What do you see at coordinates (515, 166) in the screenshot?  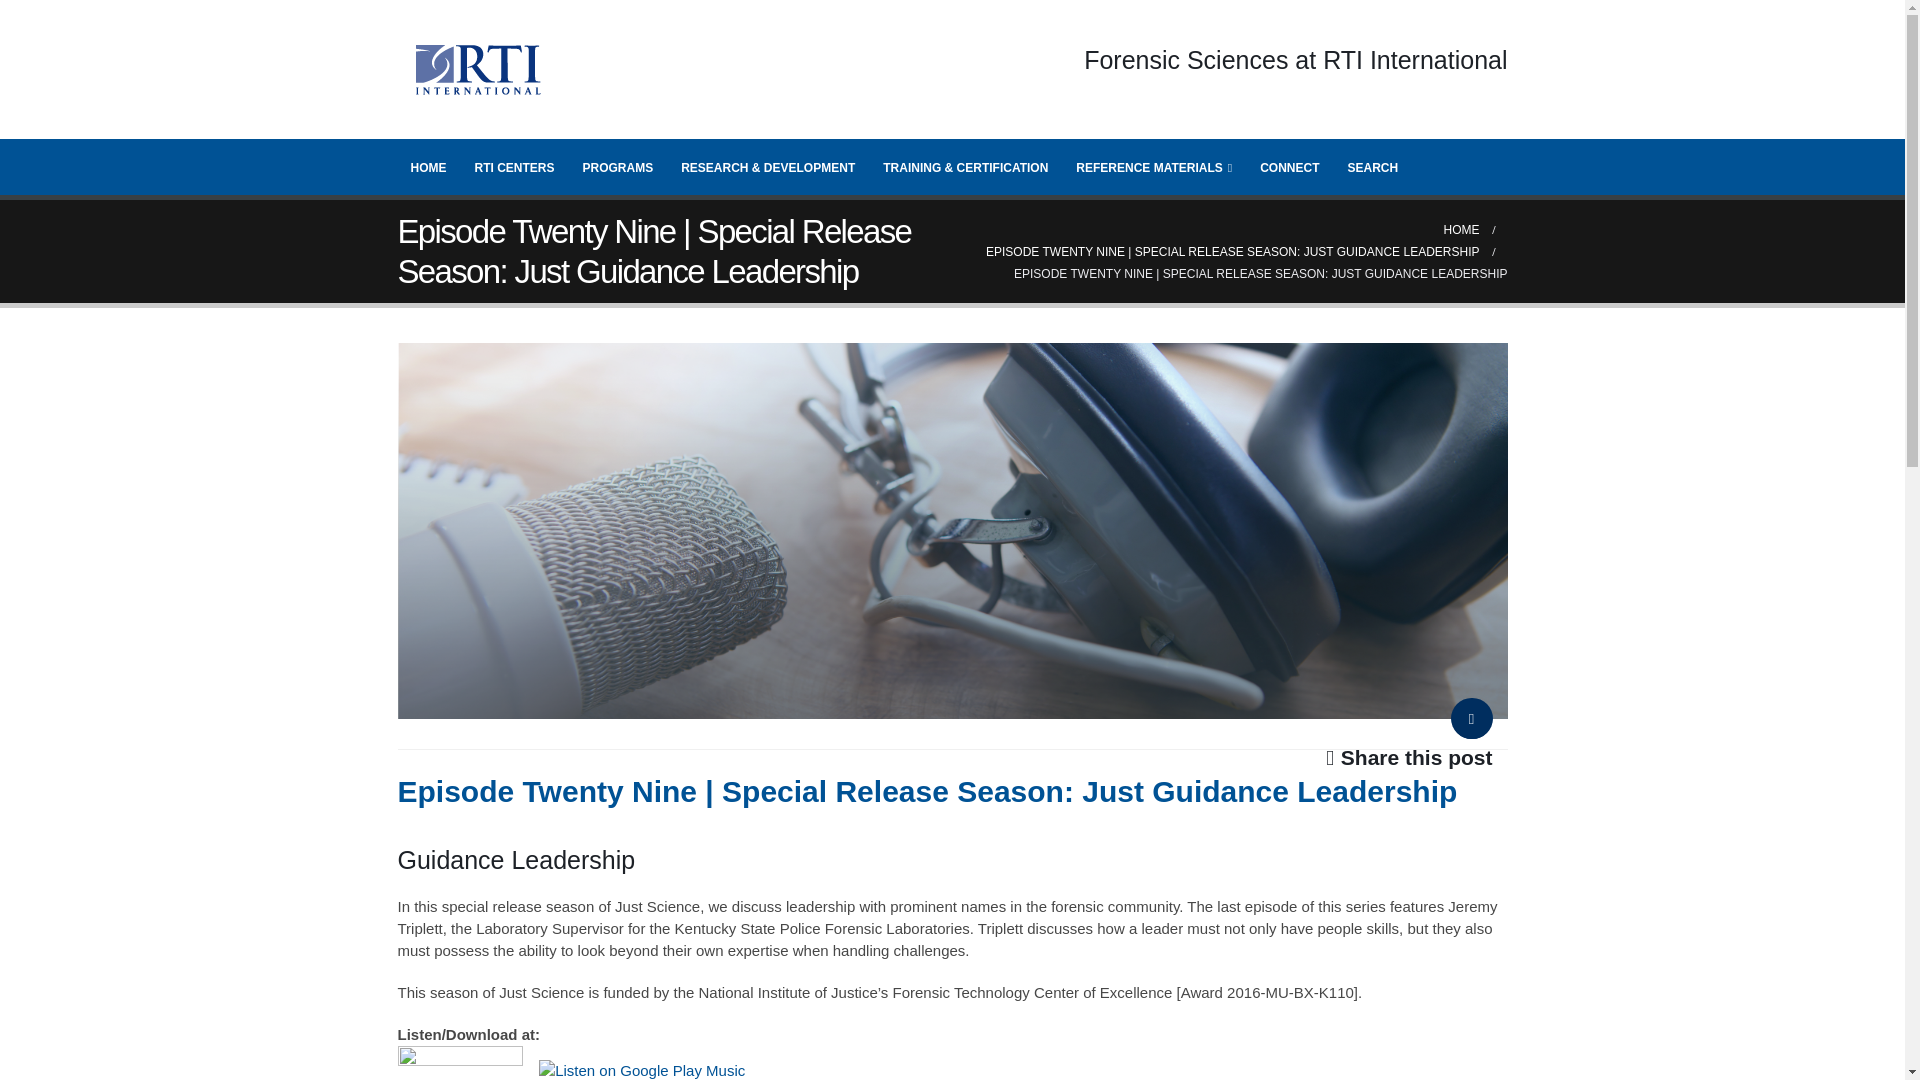 I see `RTI CENTERS` at bounding box center [515, 166].